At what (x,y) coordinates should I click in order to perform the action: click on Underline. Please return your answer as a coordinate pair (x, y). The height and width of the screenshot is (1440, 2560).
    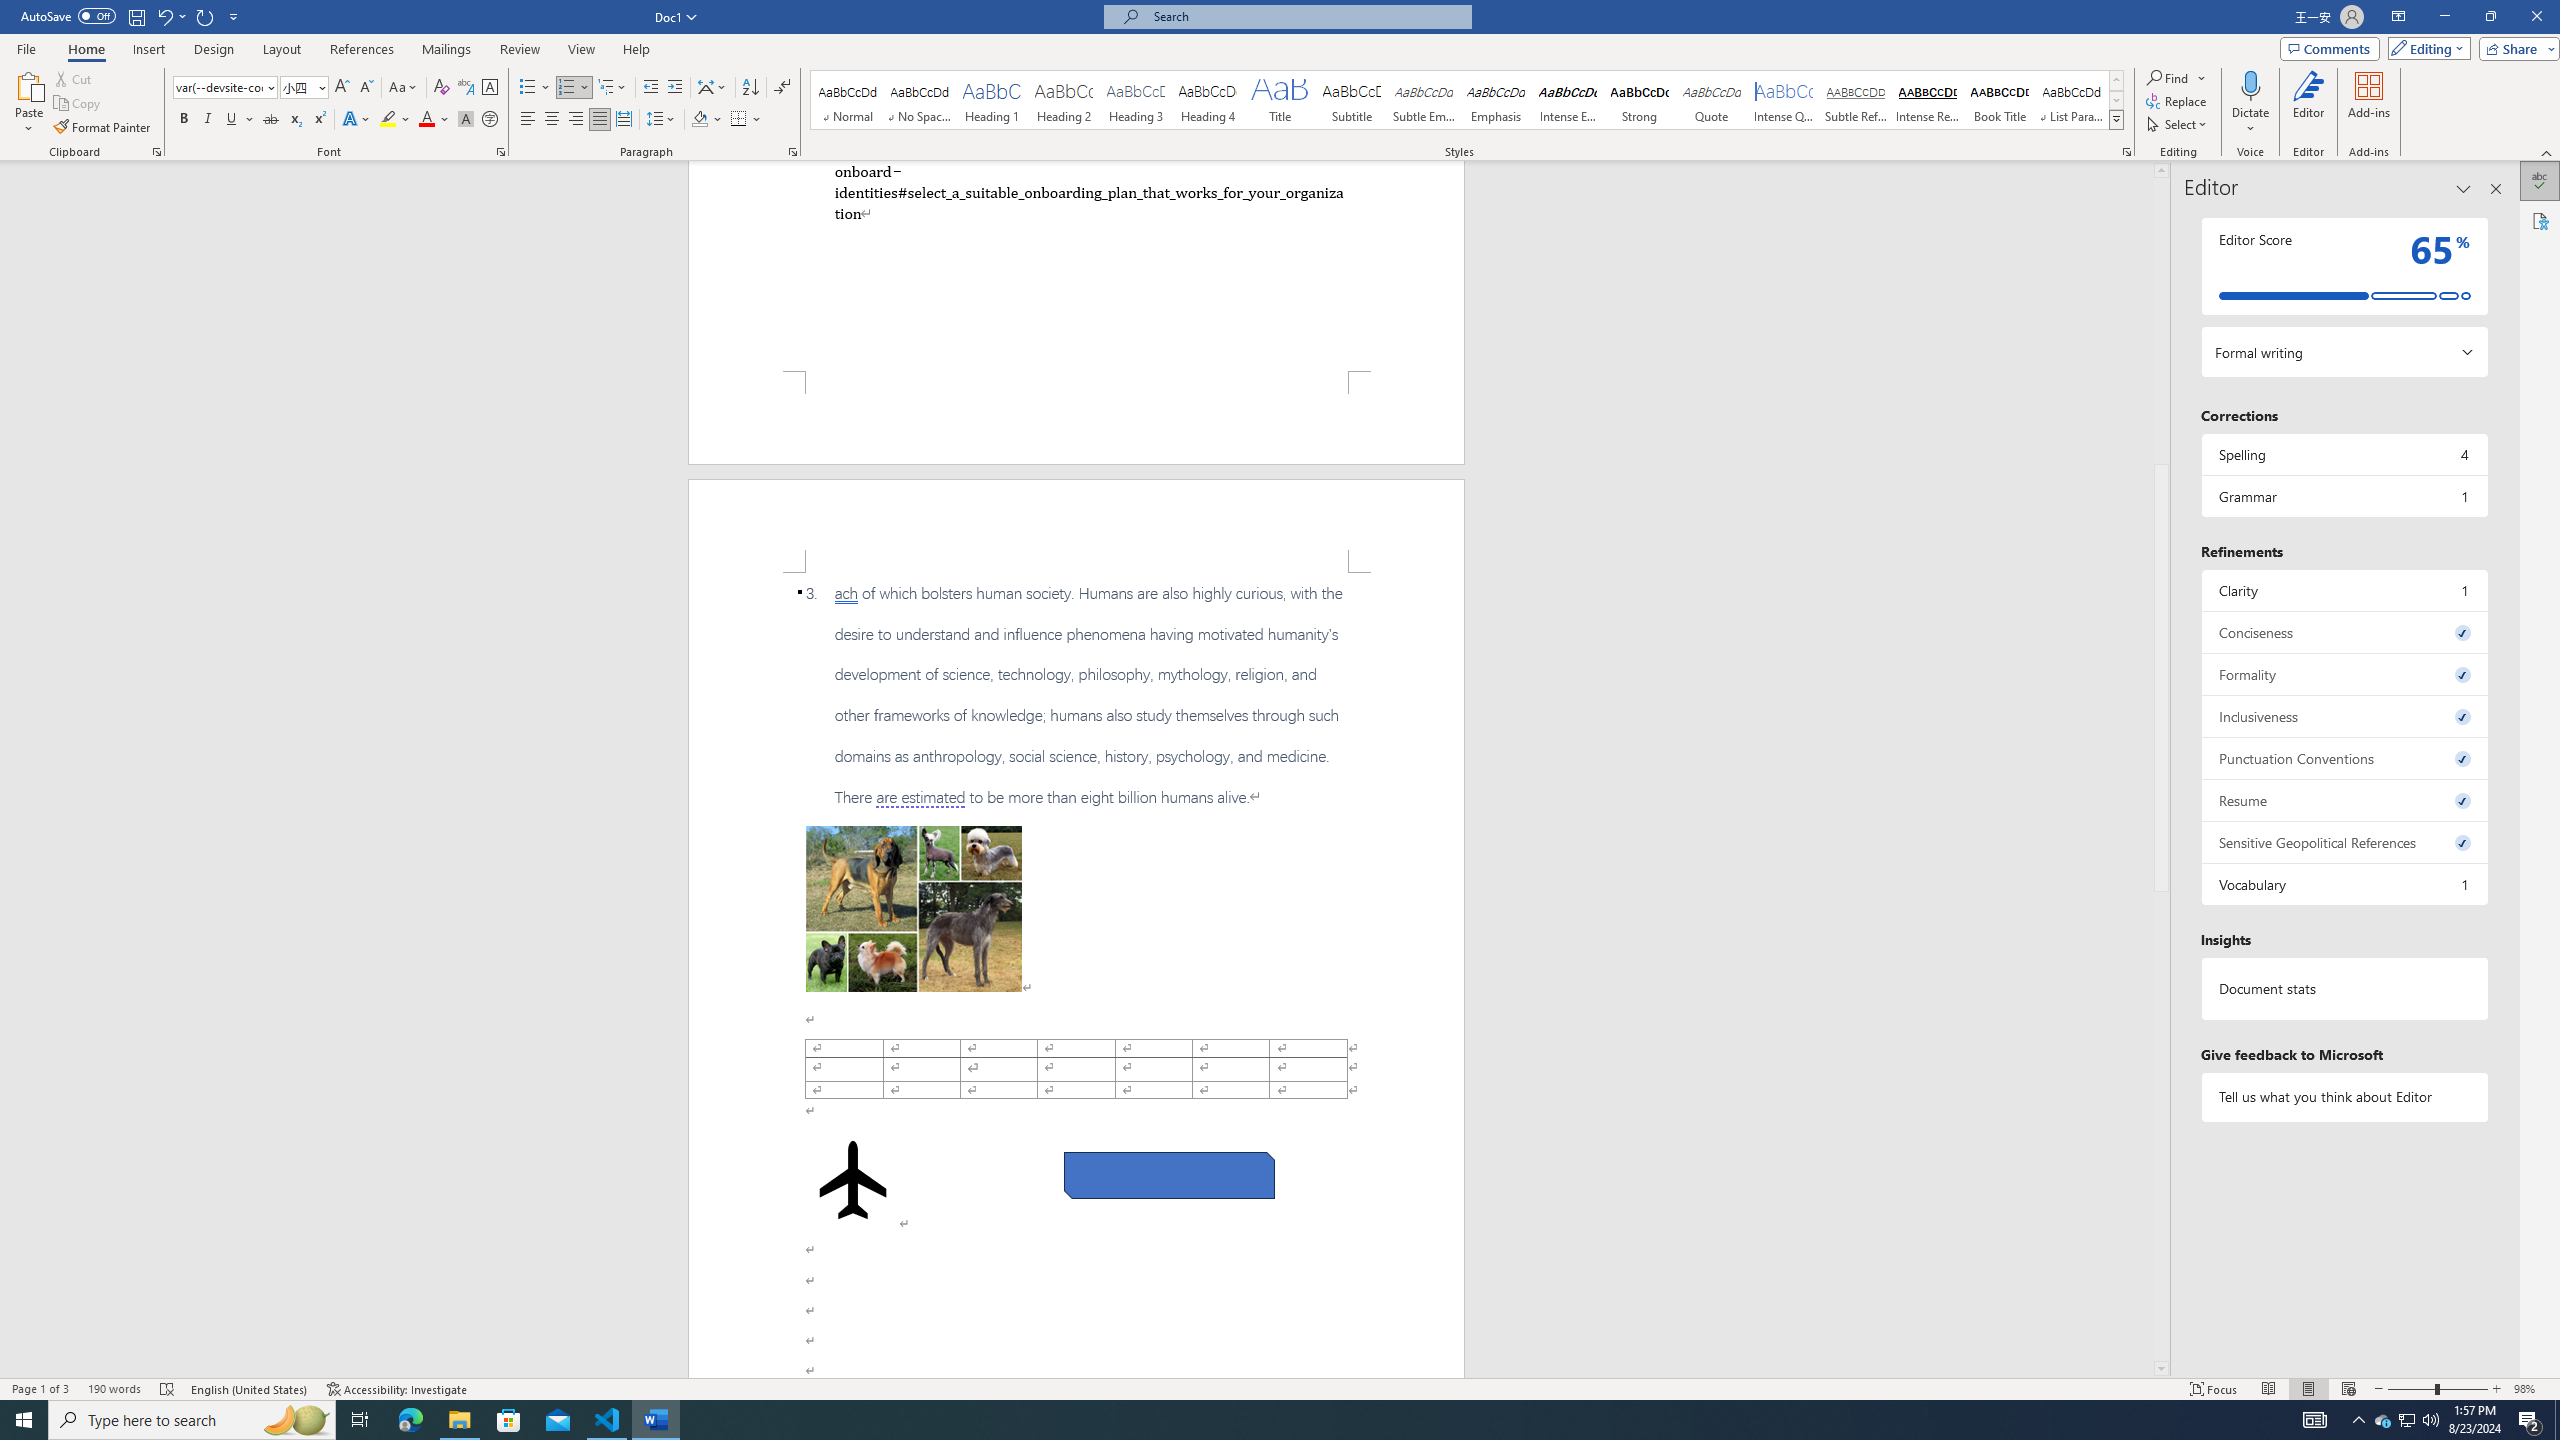
    Looking at the image, I should click on (239, 120).